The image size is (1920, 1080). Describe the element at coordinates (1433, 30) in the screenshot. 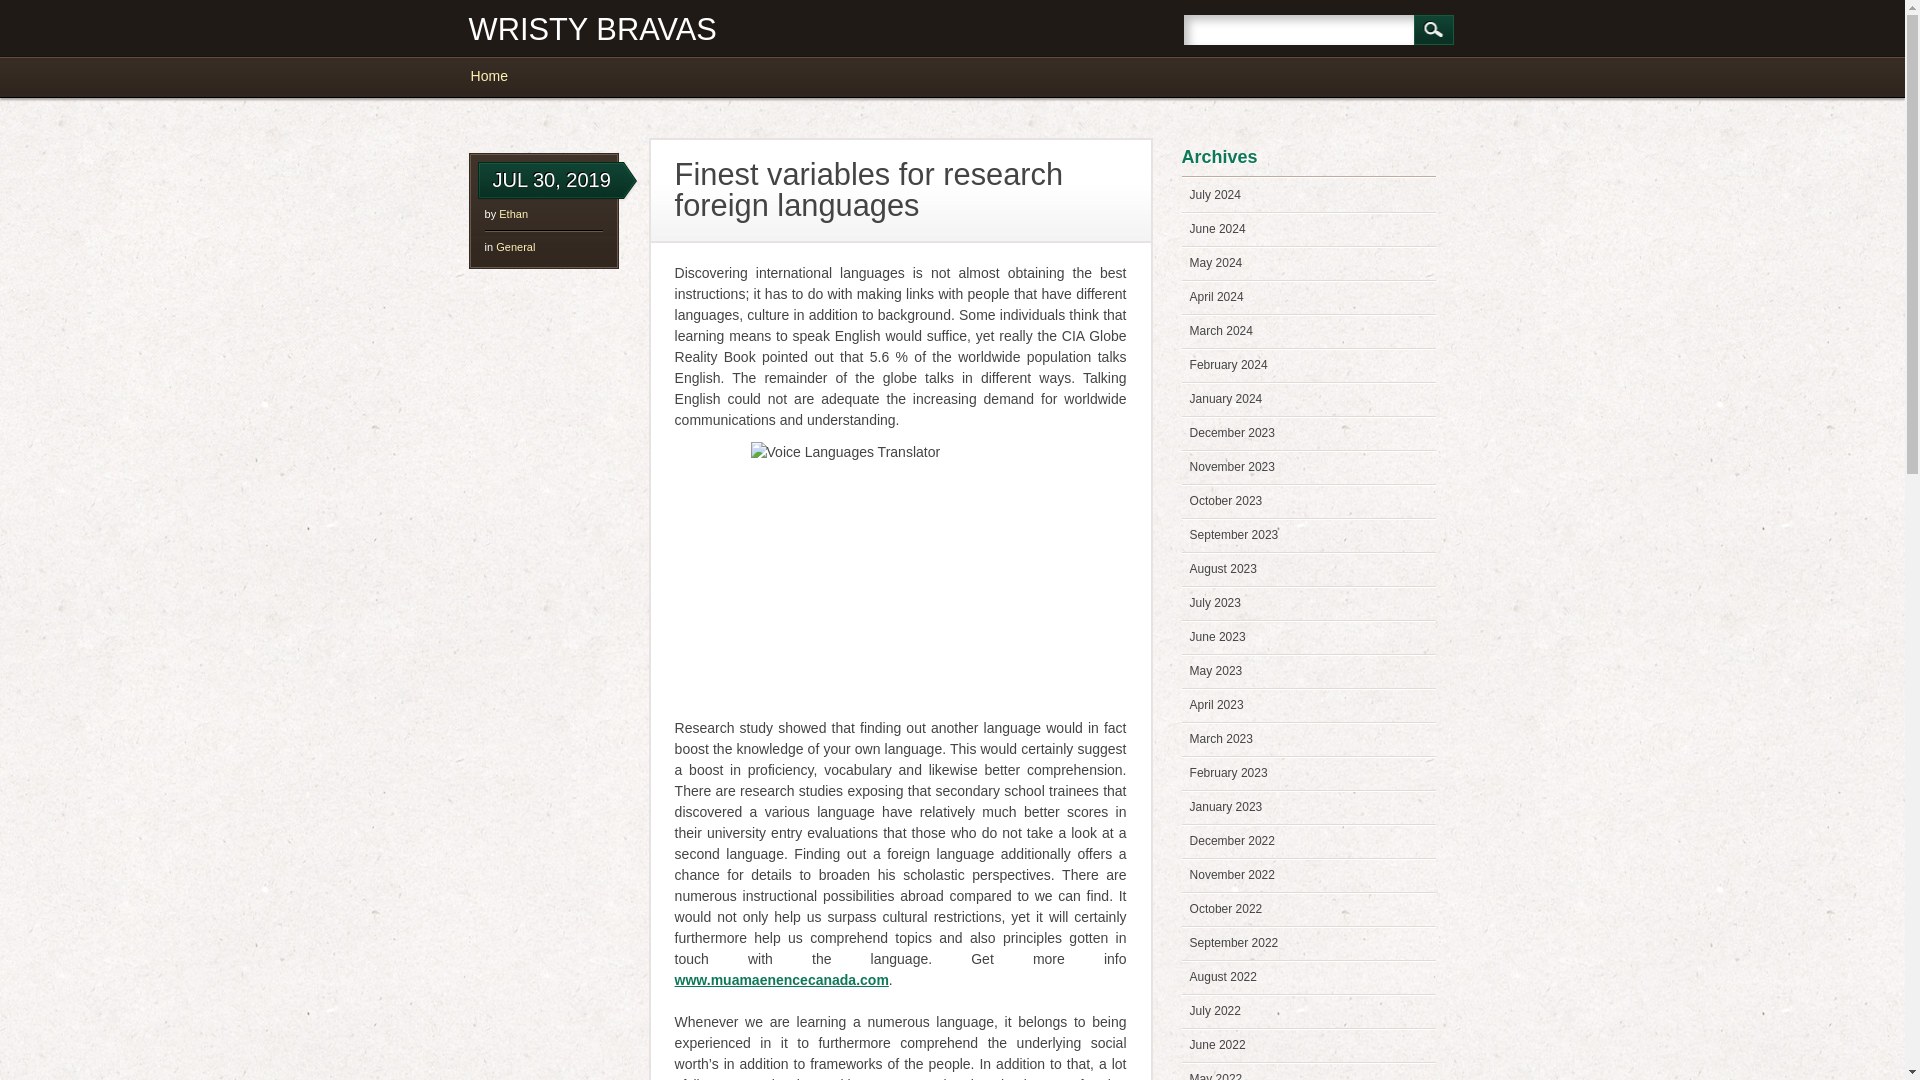

I see `Search` at that location.